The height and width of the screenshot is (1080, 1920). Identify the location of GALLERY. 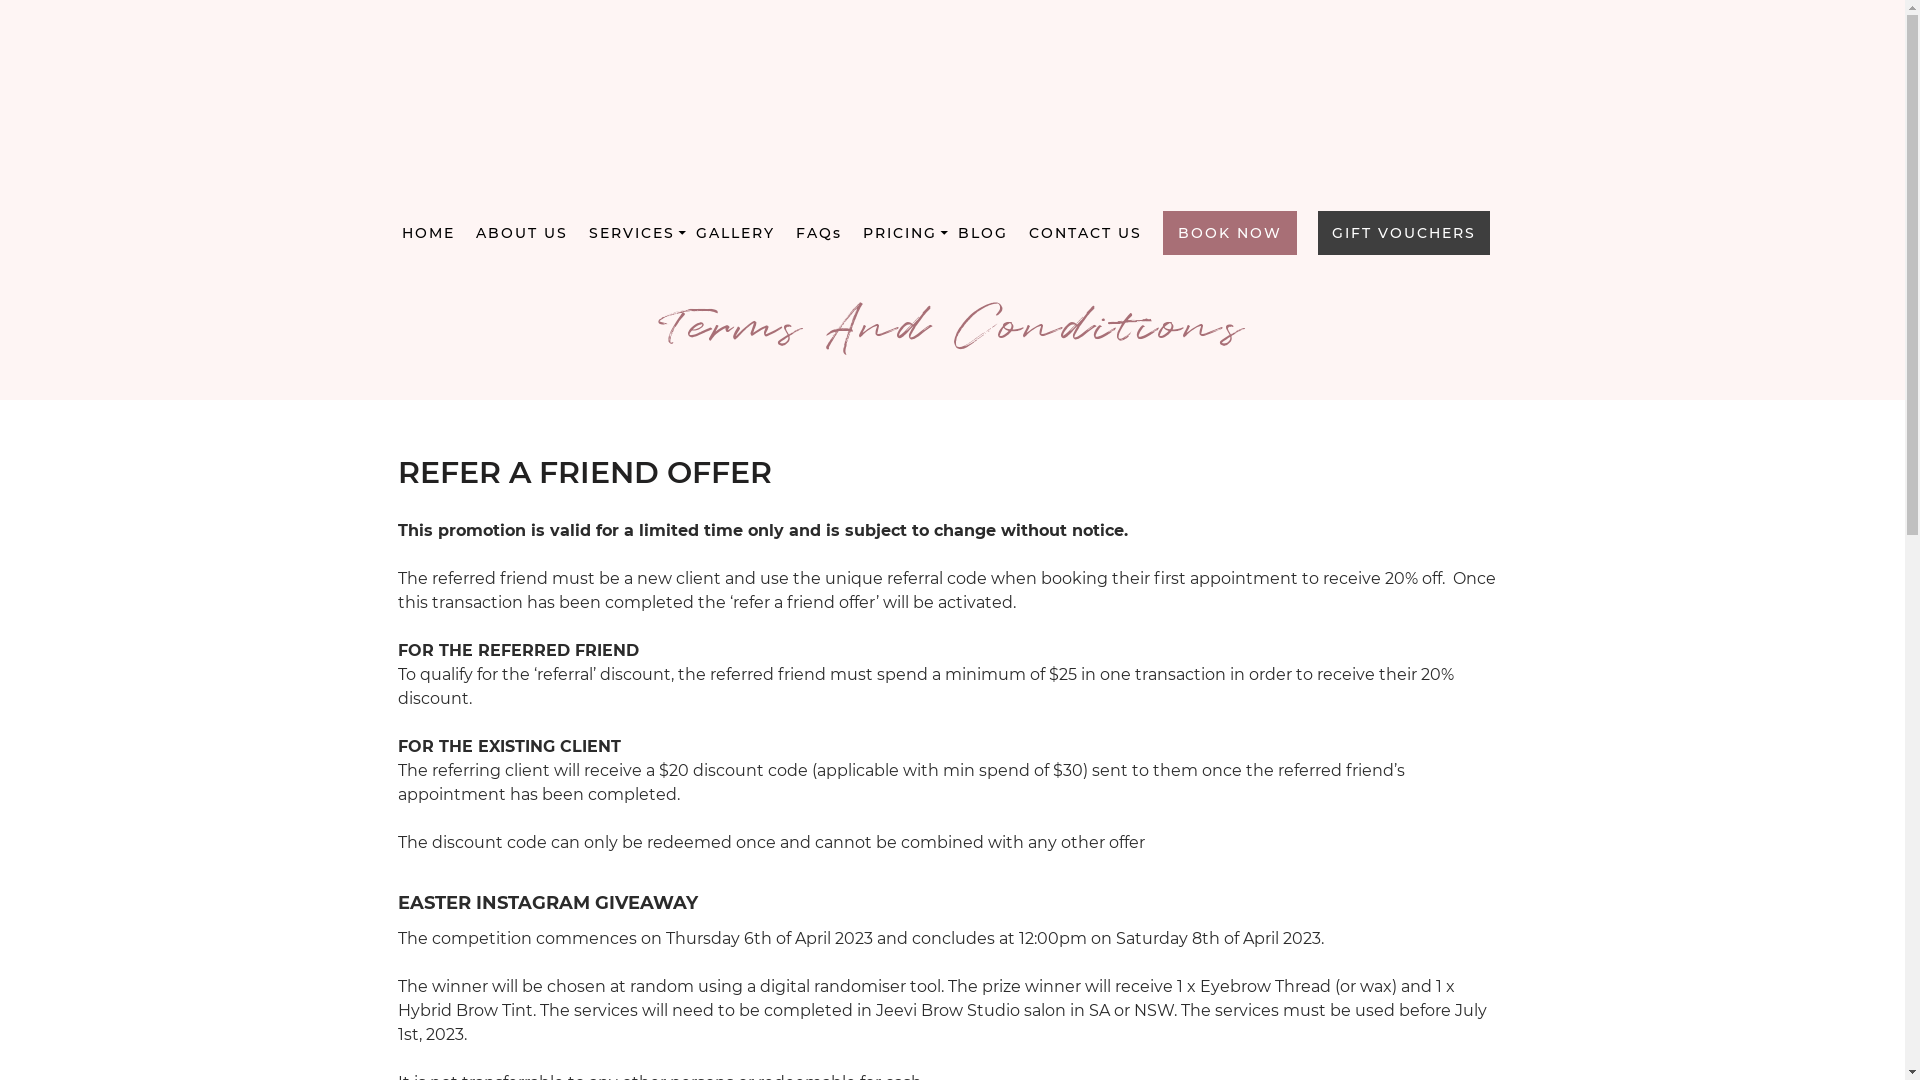
(736, 233).